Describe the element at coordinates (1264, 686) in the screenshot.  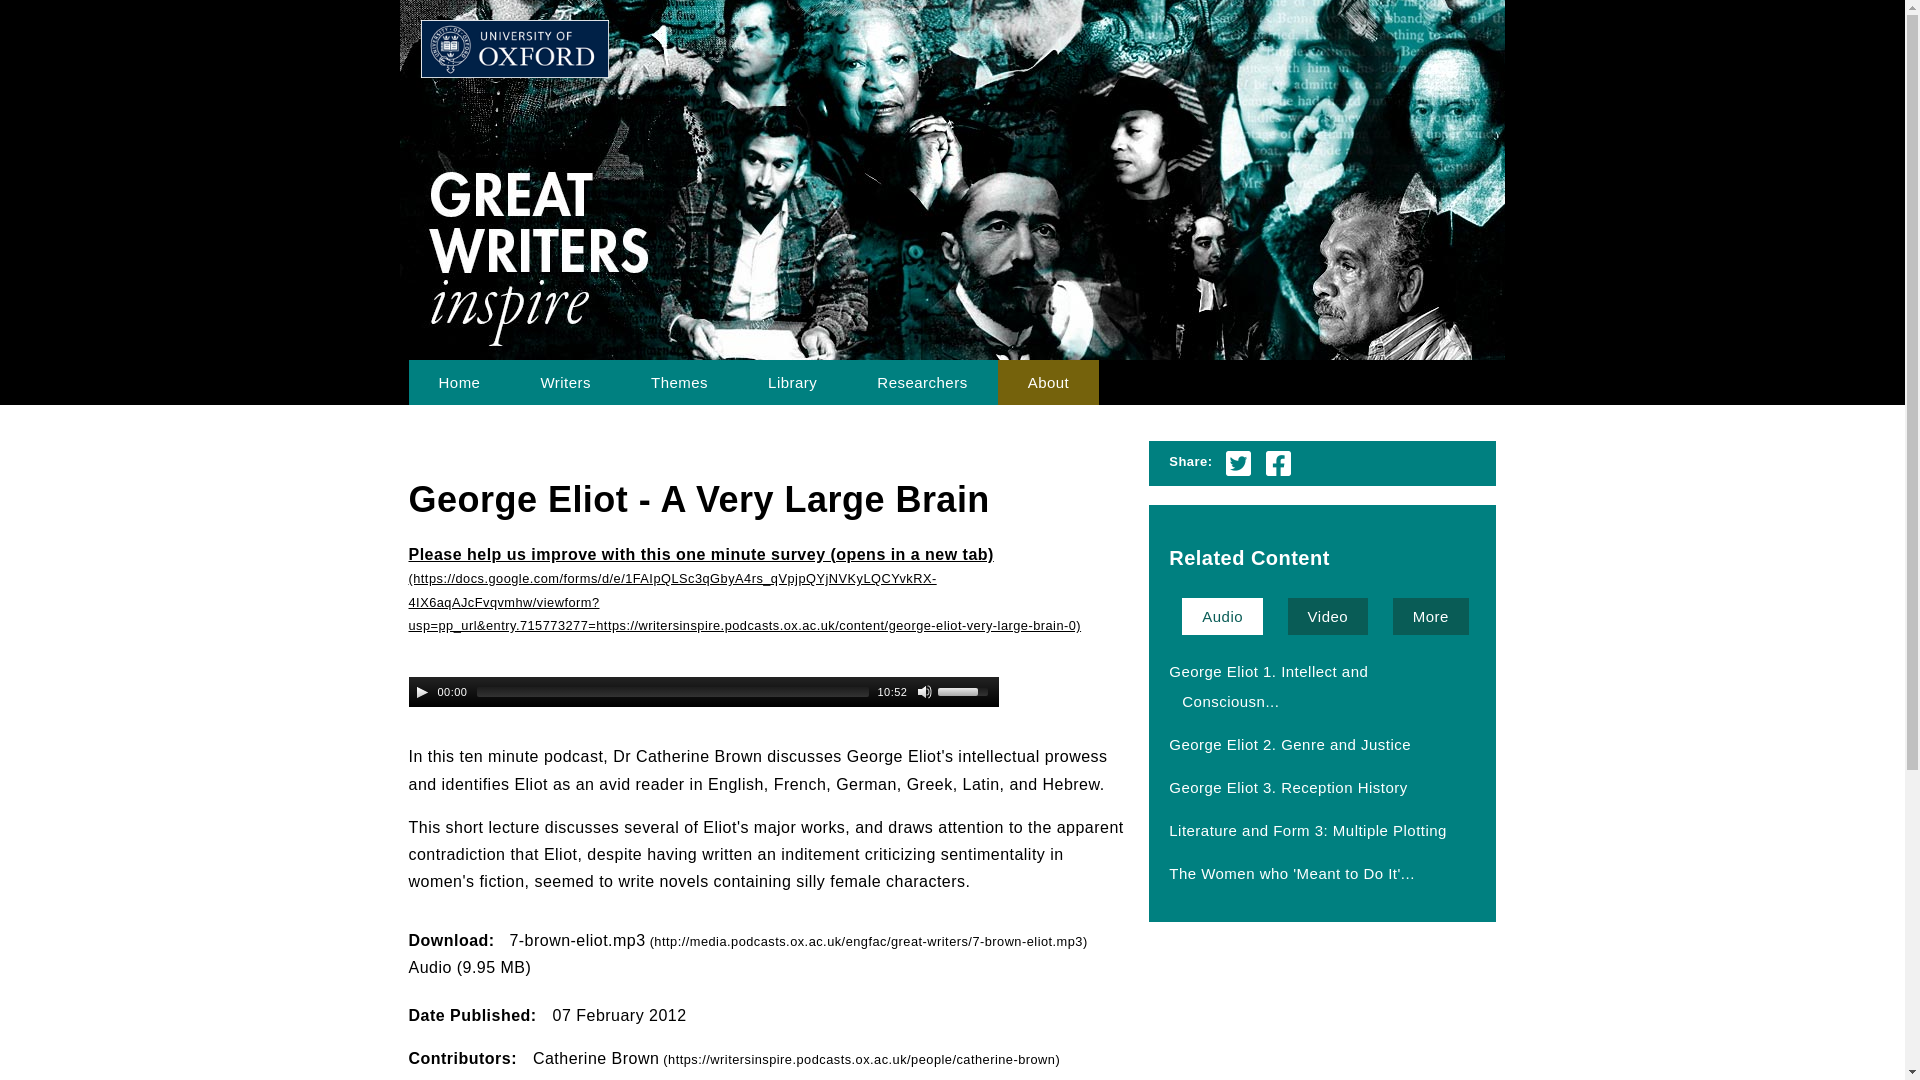
I see `George Eliot 1. Intellect and Consciousness` at that location.